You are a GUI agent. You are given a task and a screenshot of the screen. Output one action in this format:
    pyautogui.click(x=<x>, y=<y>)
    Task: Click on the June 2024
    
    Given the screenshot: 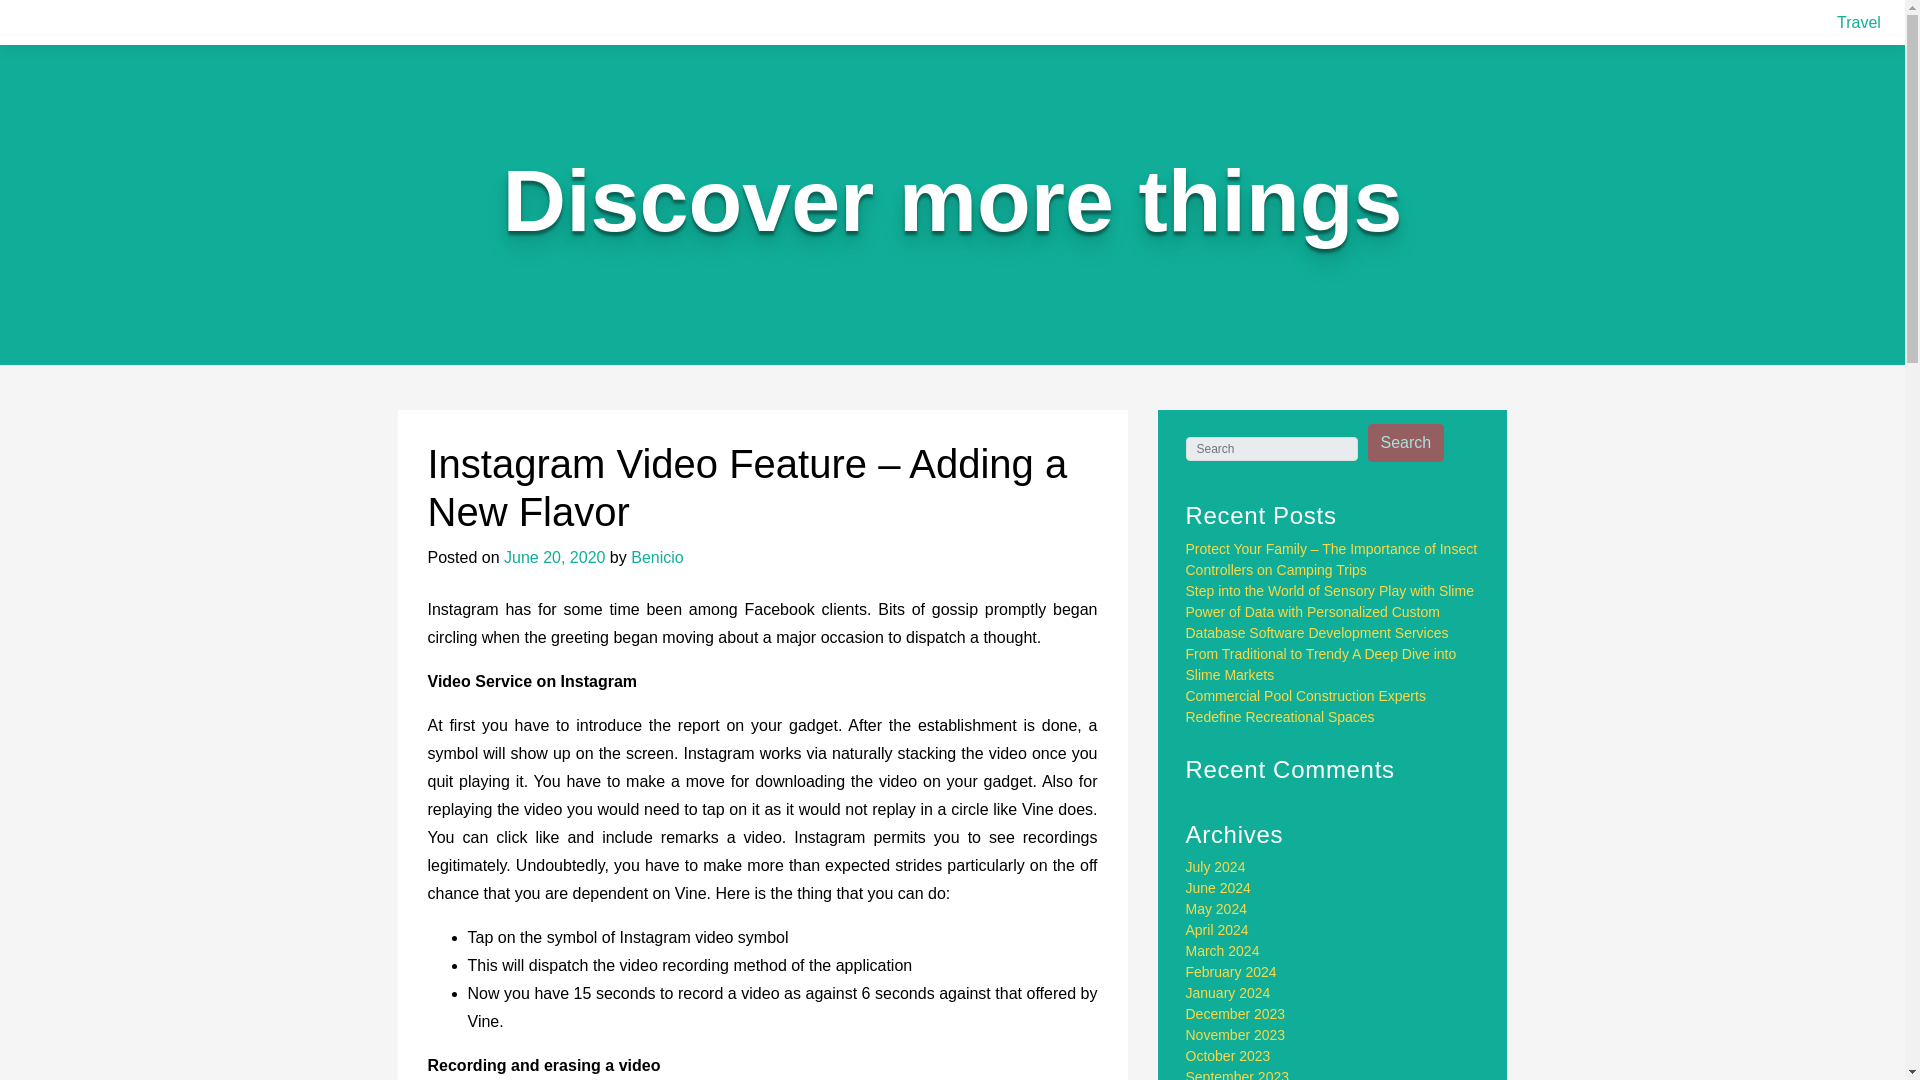 What is the action you would take?
    pyautogui.click(x=1218, y=888)
    